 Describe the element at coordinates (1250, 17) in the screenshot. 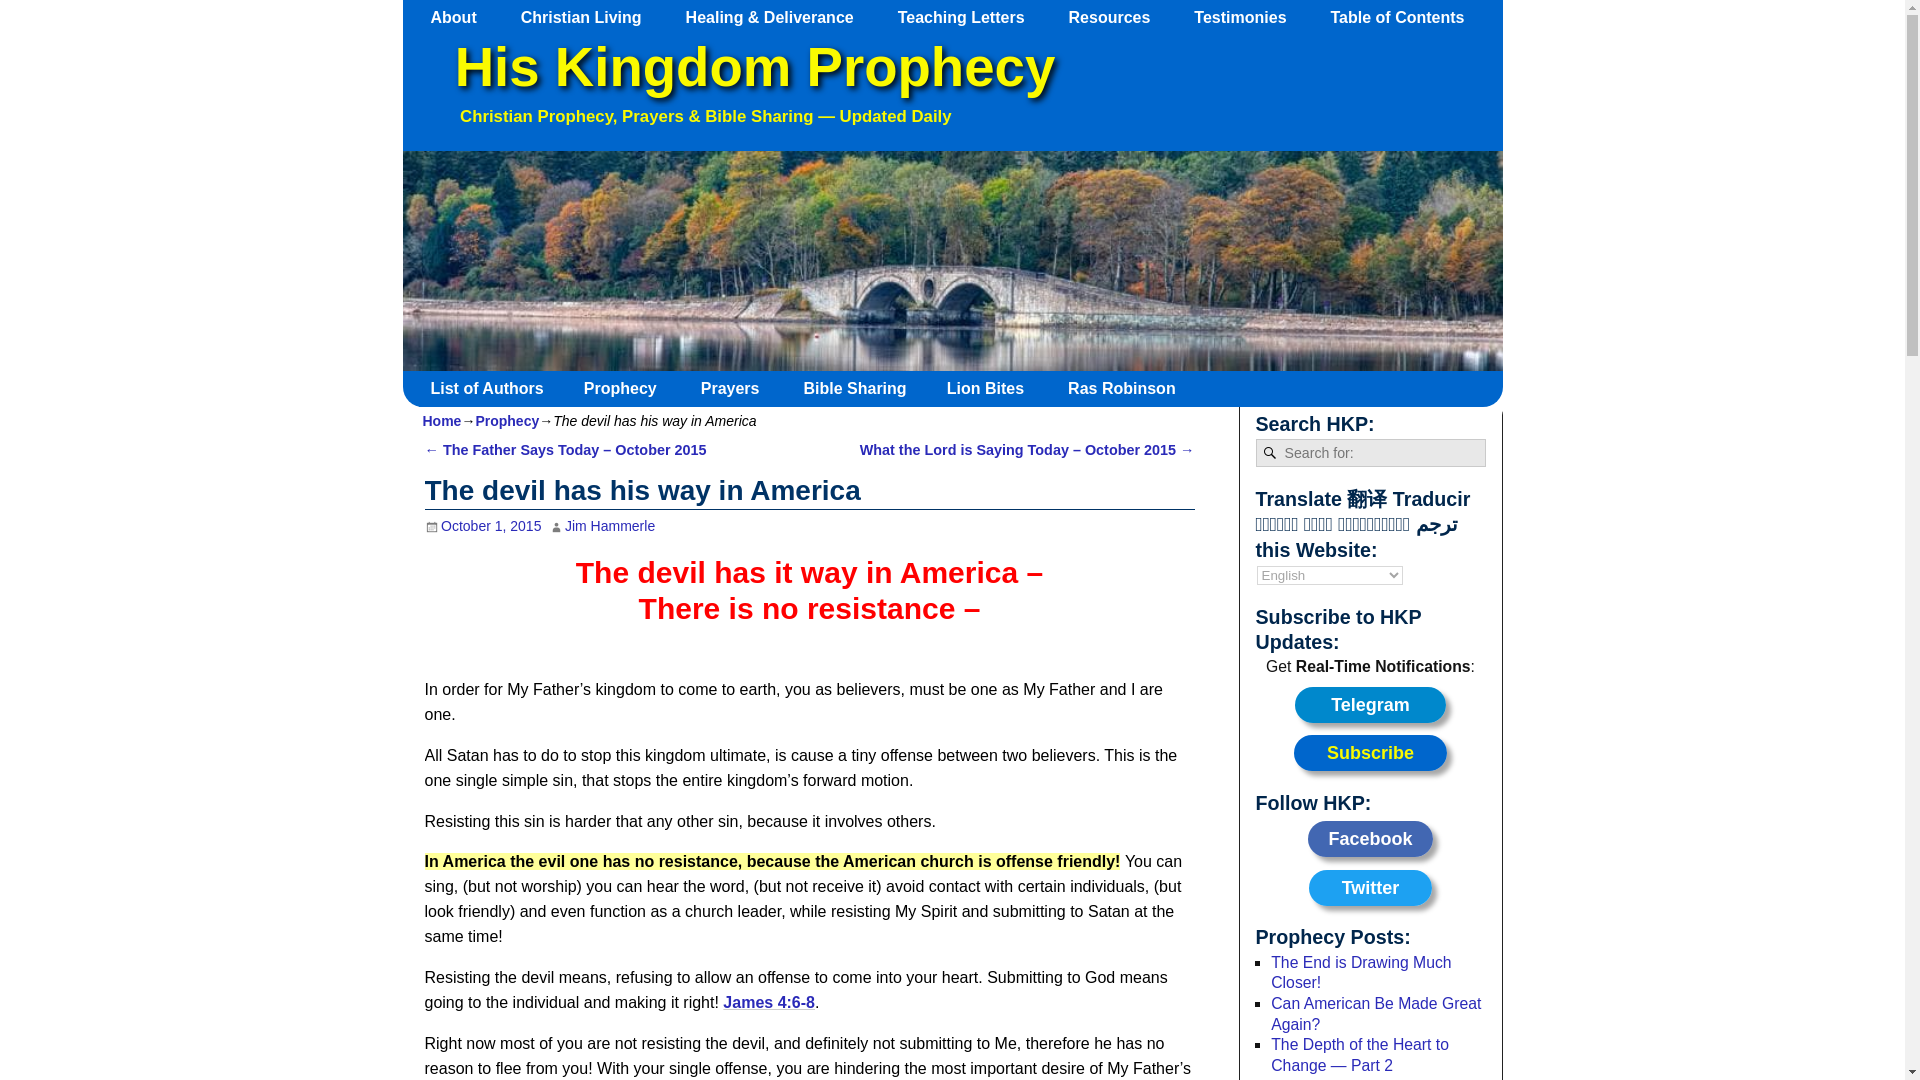

I see `Testimonies` at that location.